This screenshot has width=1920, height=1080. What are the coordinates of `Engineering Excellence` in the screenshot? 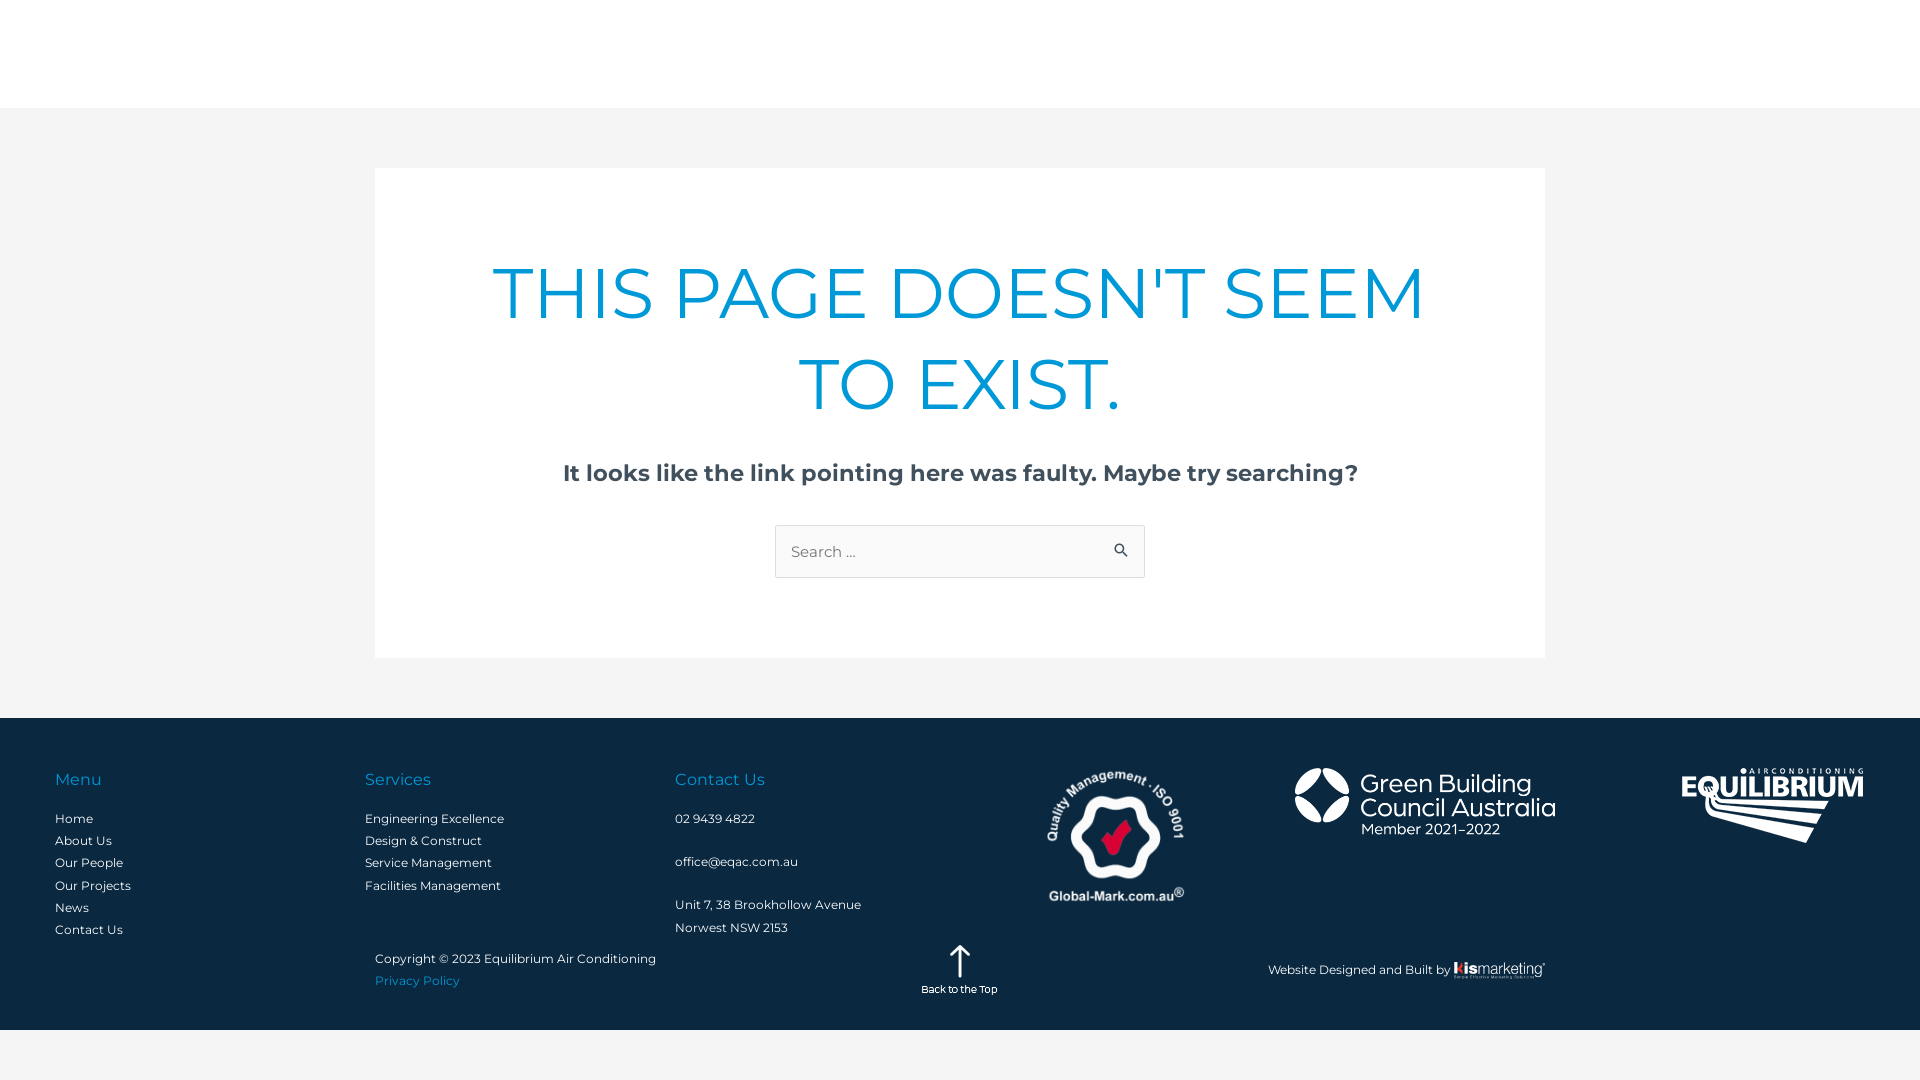 It's located at (434, 818).